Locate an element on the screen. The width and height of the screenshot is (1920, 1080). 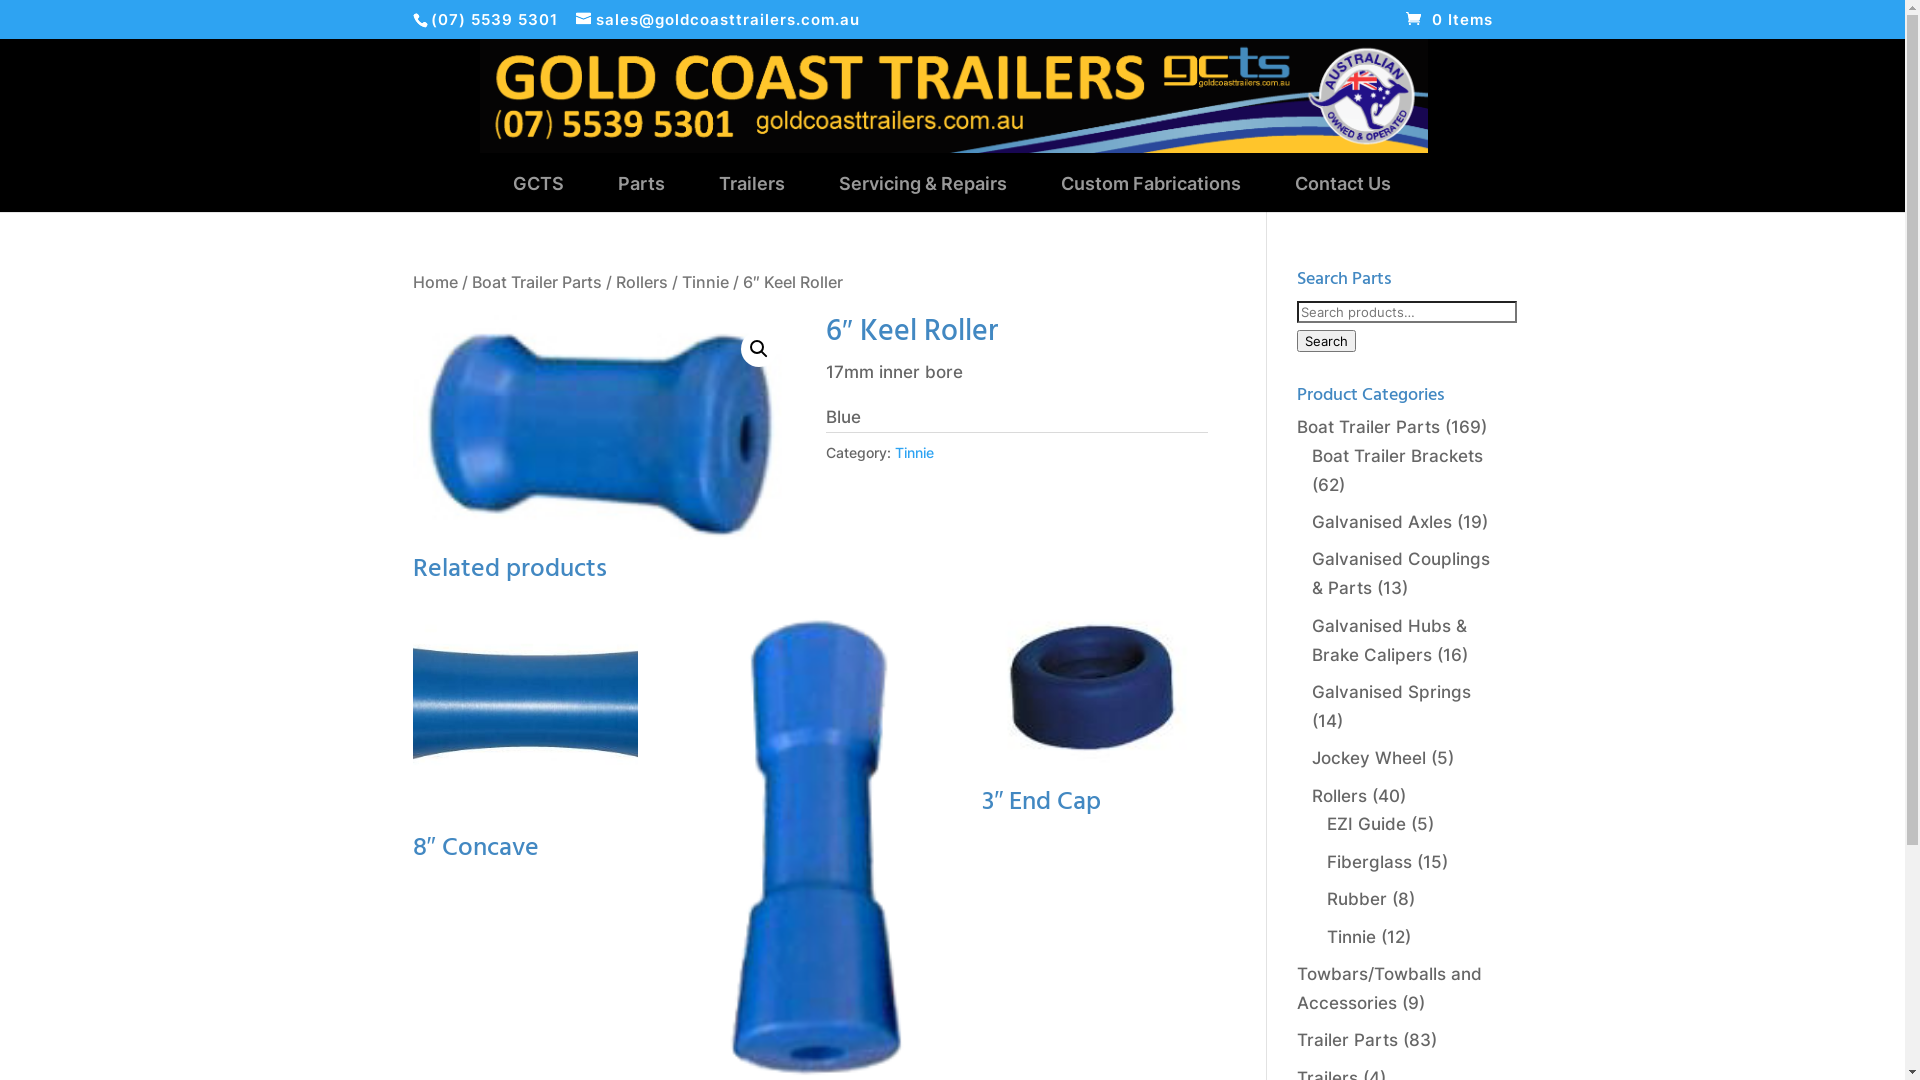
Trailers is located at coordinates (751, 194).